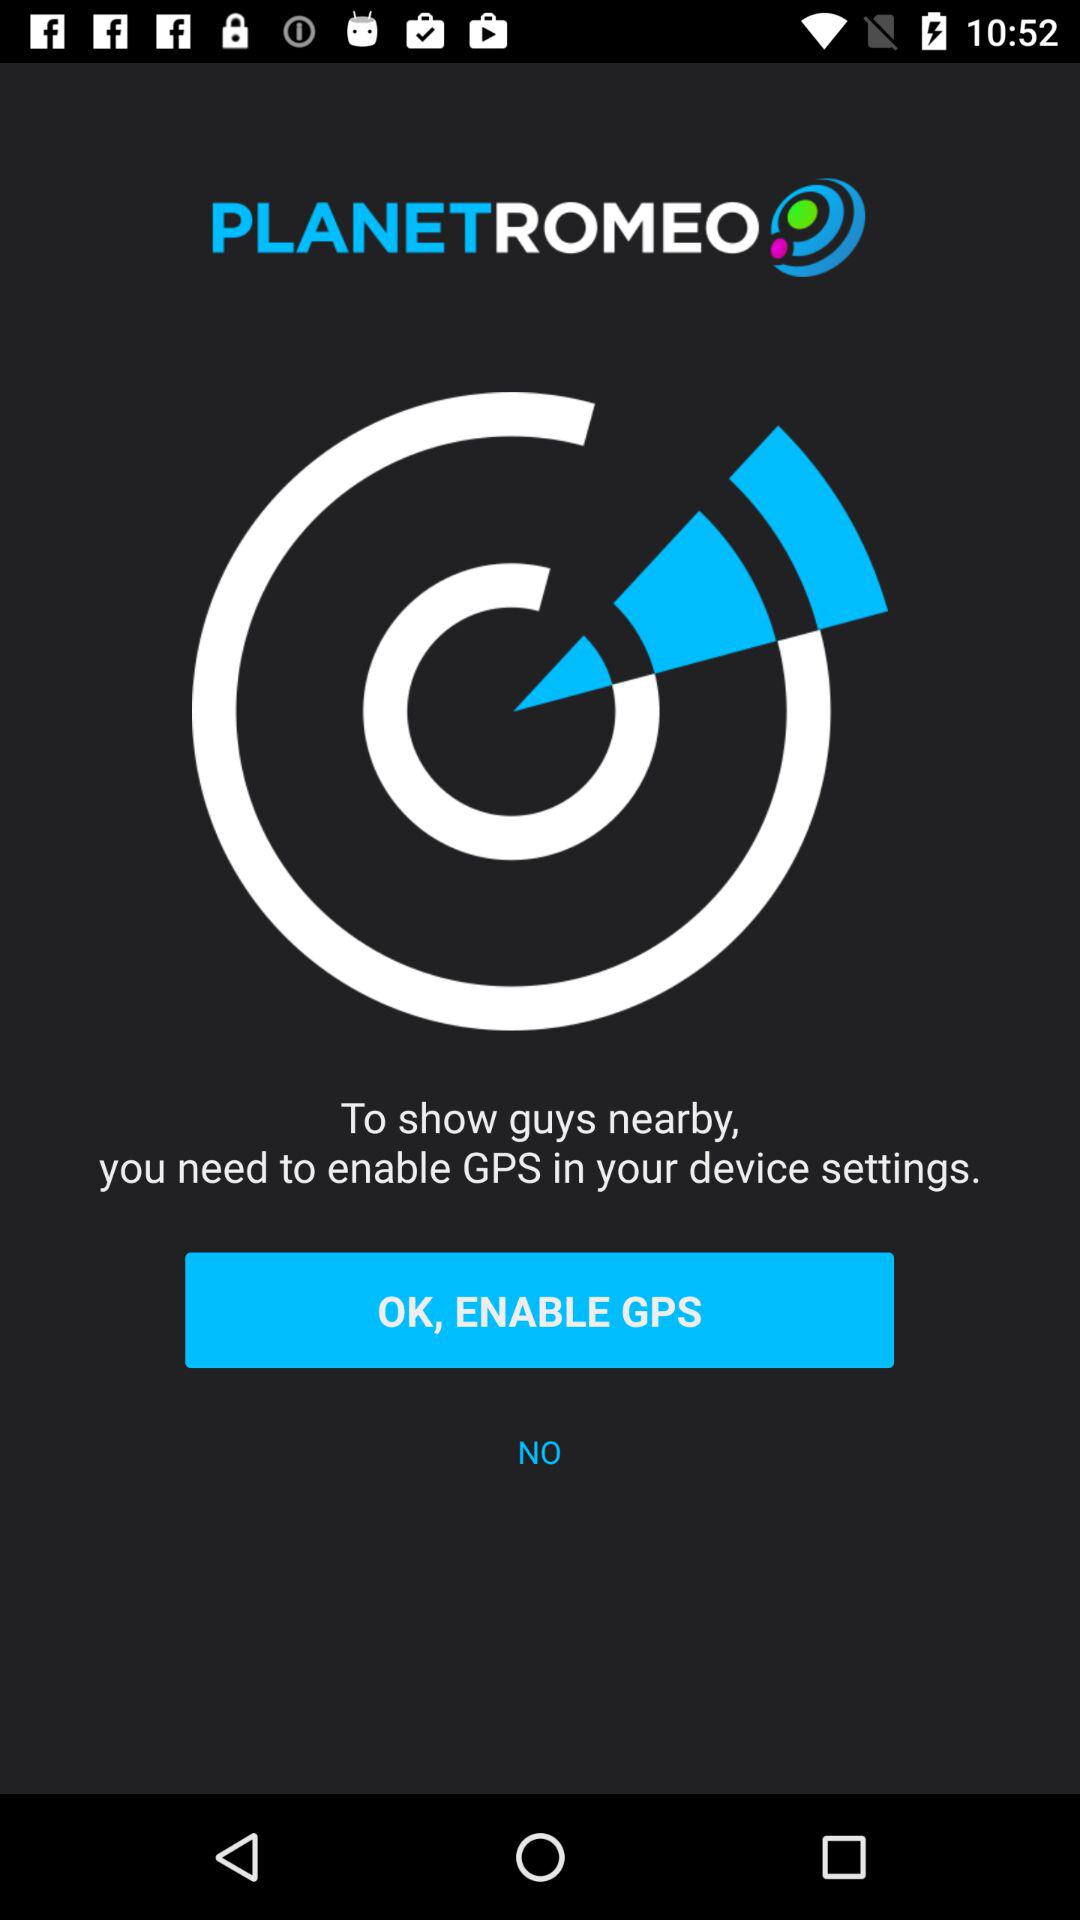 The height and width of the screenshot is (1920, 1080). Describe the element at coordinates (540, 1452) in the screenshot. I see `tap the no icon` at that location.